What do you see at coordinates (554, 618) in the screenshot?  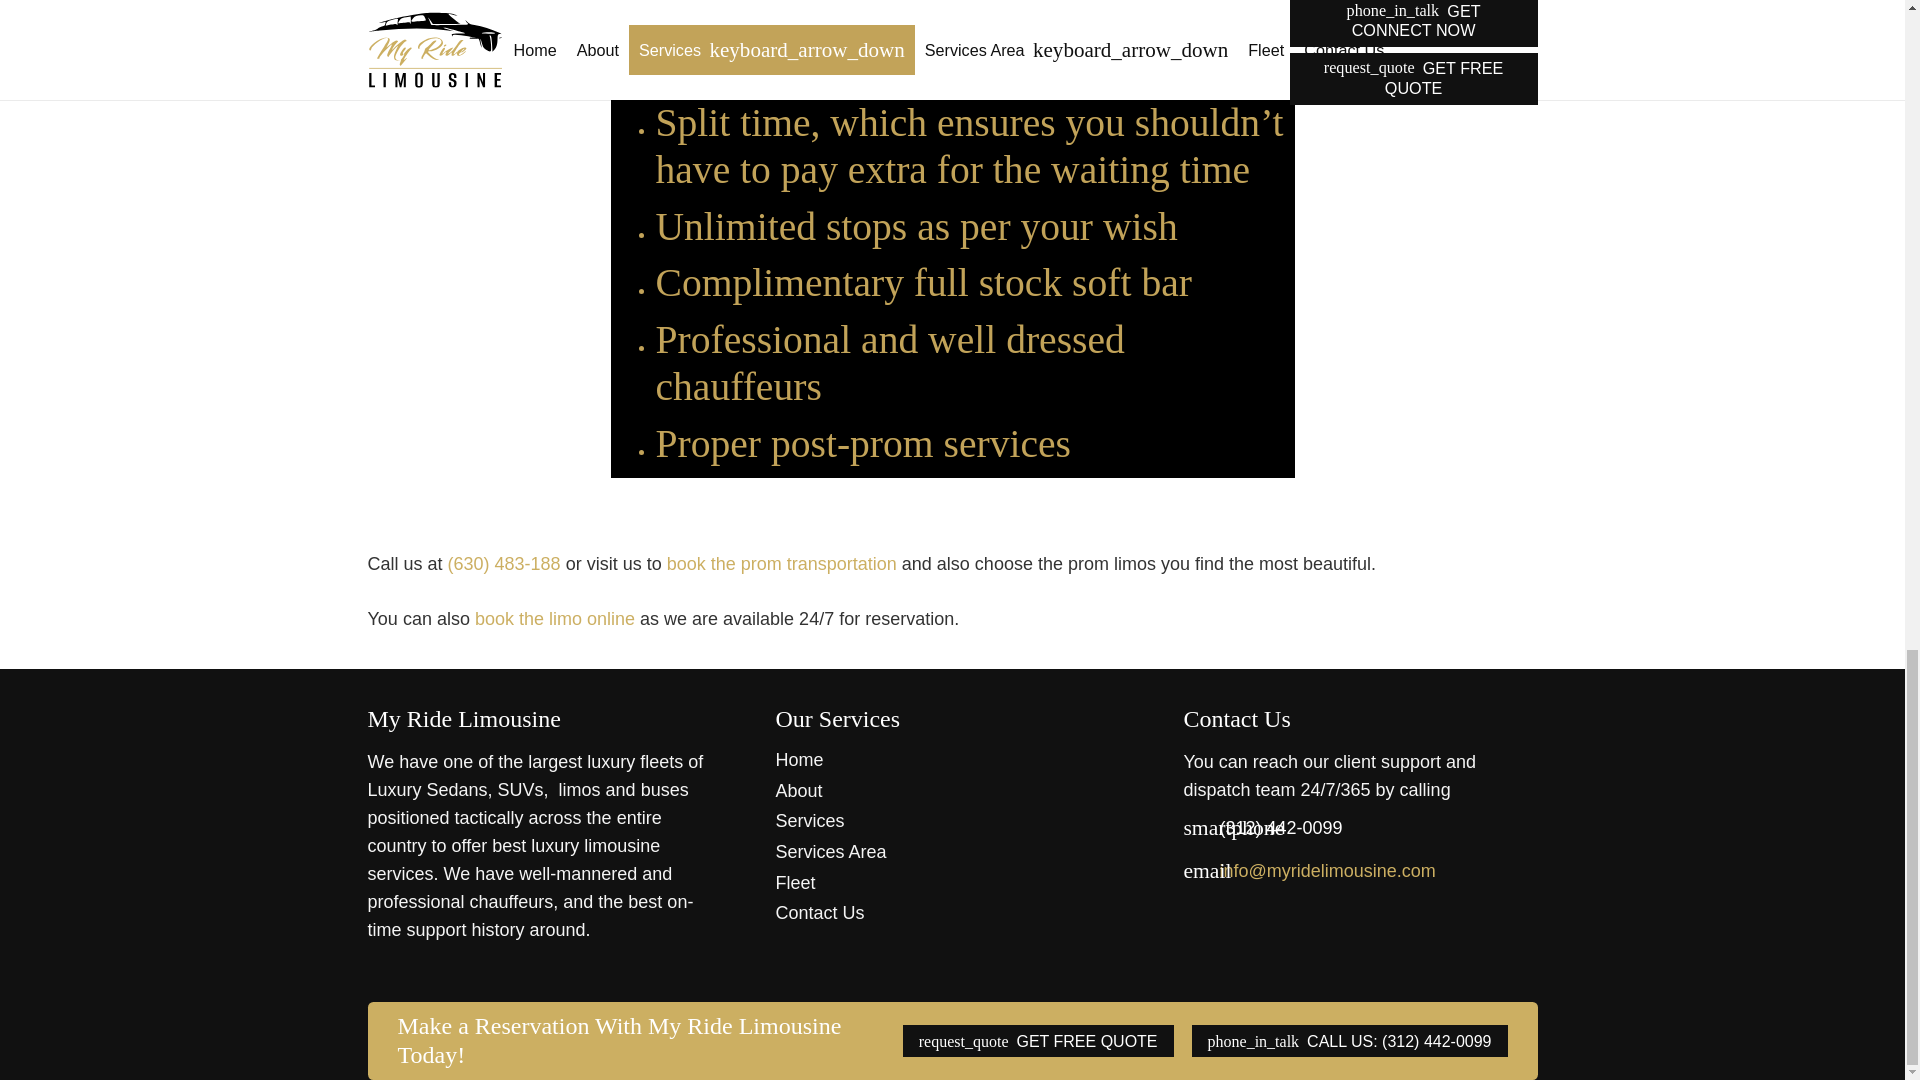 I see `book the limo online` at bounding box center [554, 618].